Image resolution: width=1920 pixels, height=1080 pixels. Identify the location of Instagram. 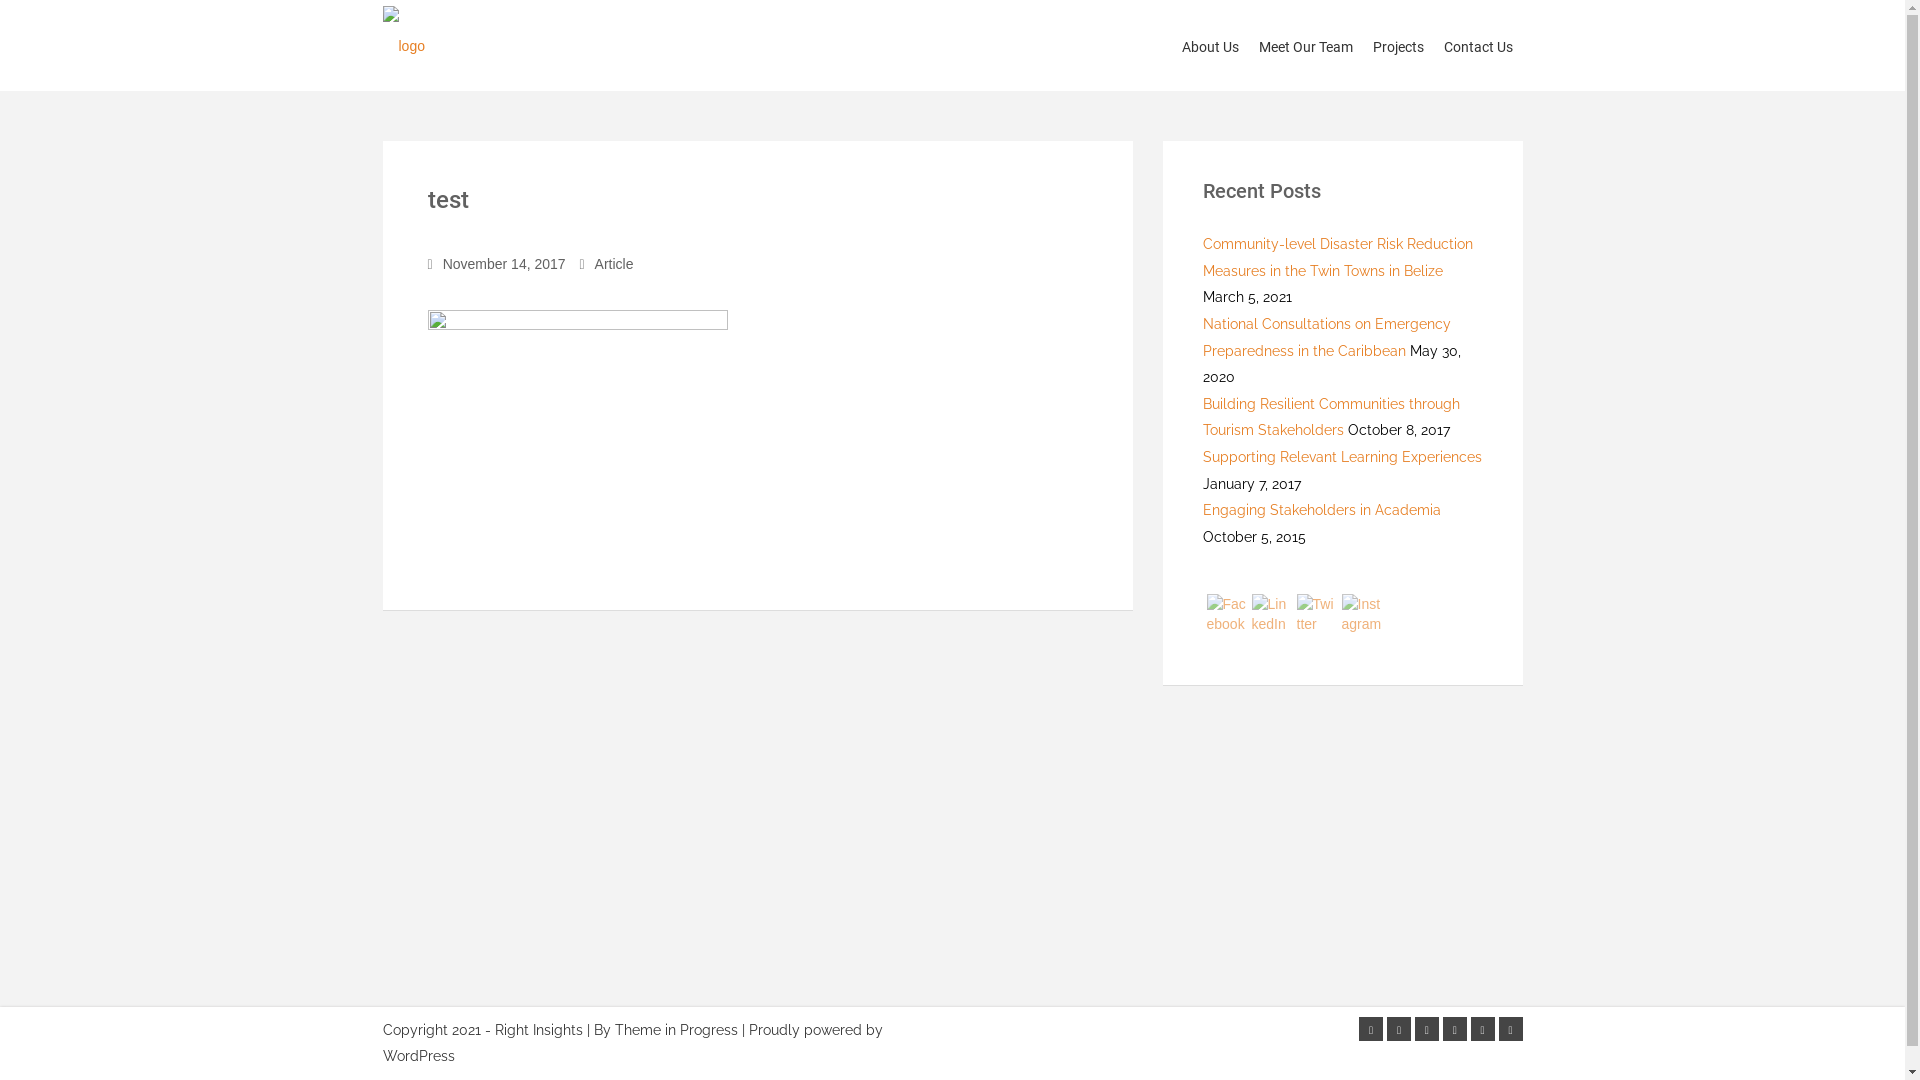
(1483, 1029).